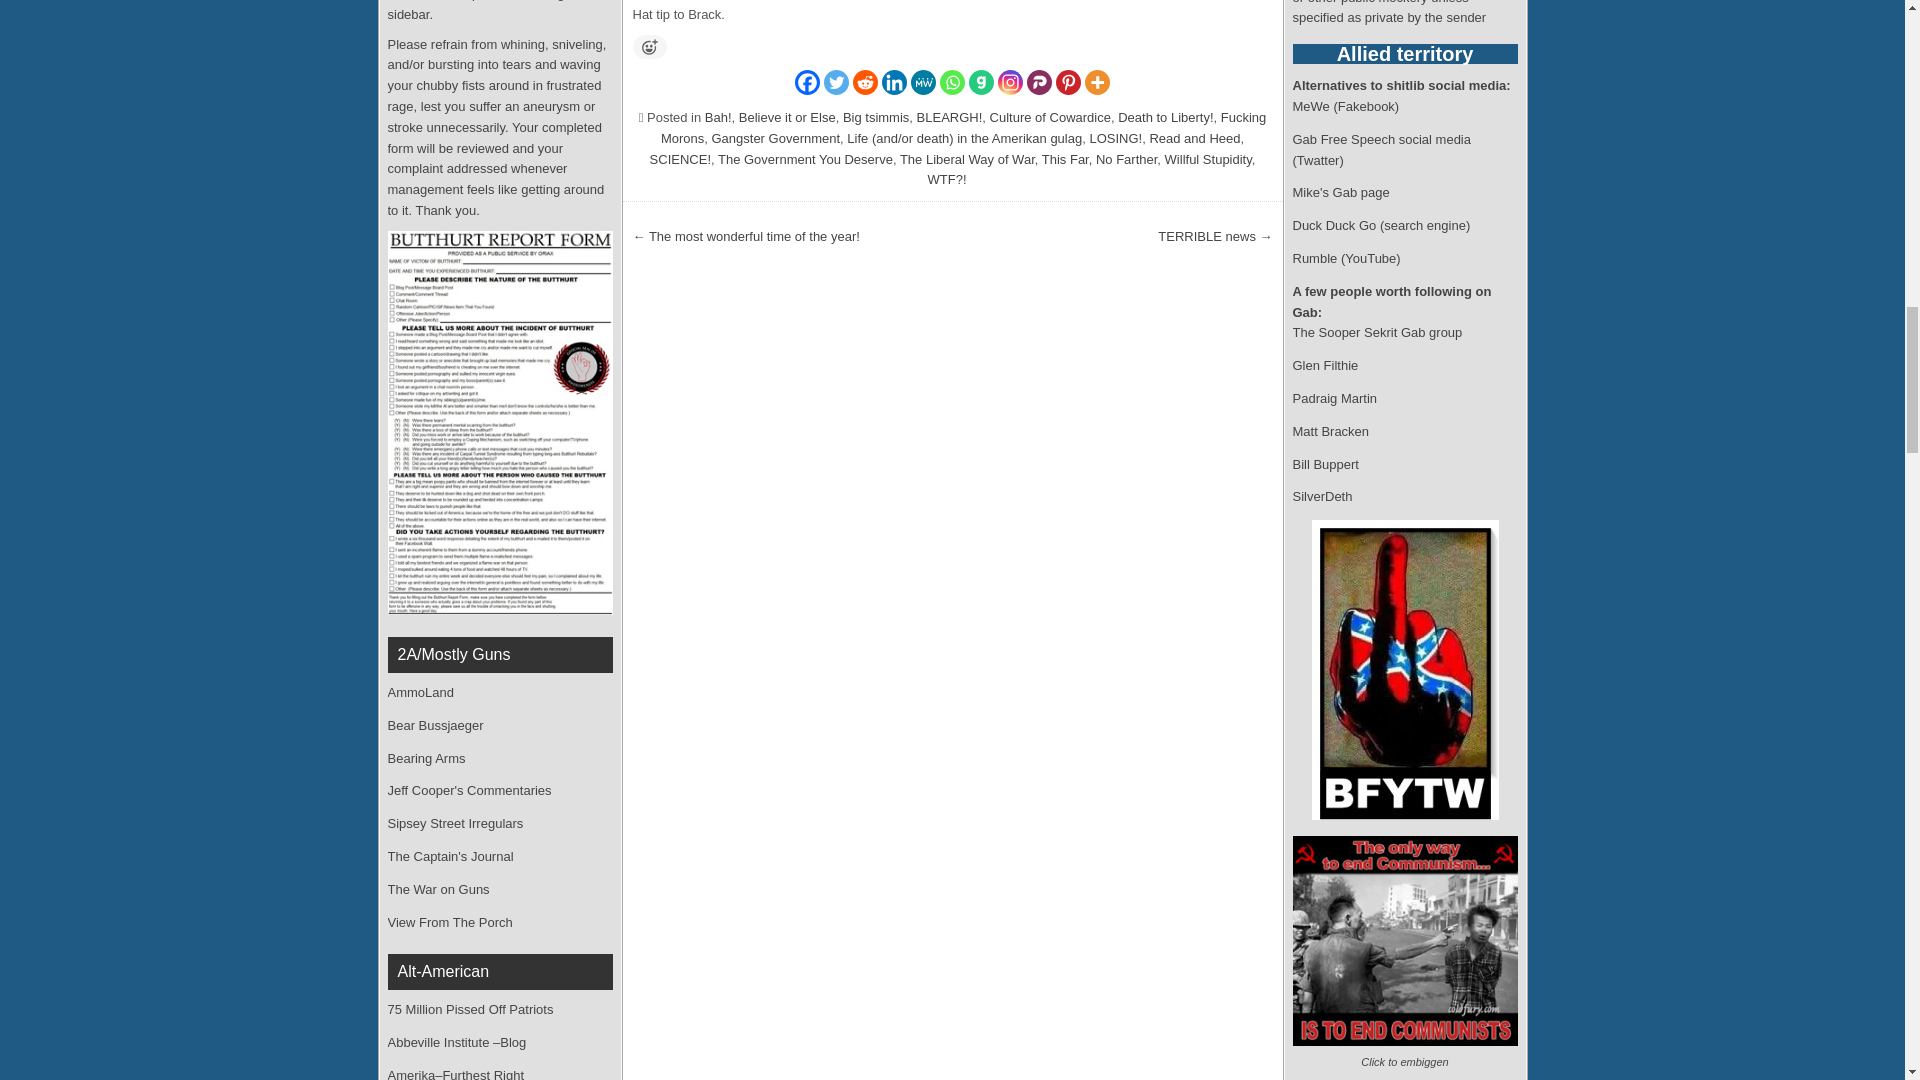 The width and height of the screenshot is (1920, 1080). I want to click on Pinterest, so click(1068, 82).